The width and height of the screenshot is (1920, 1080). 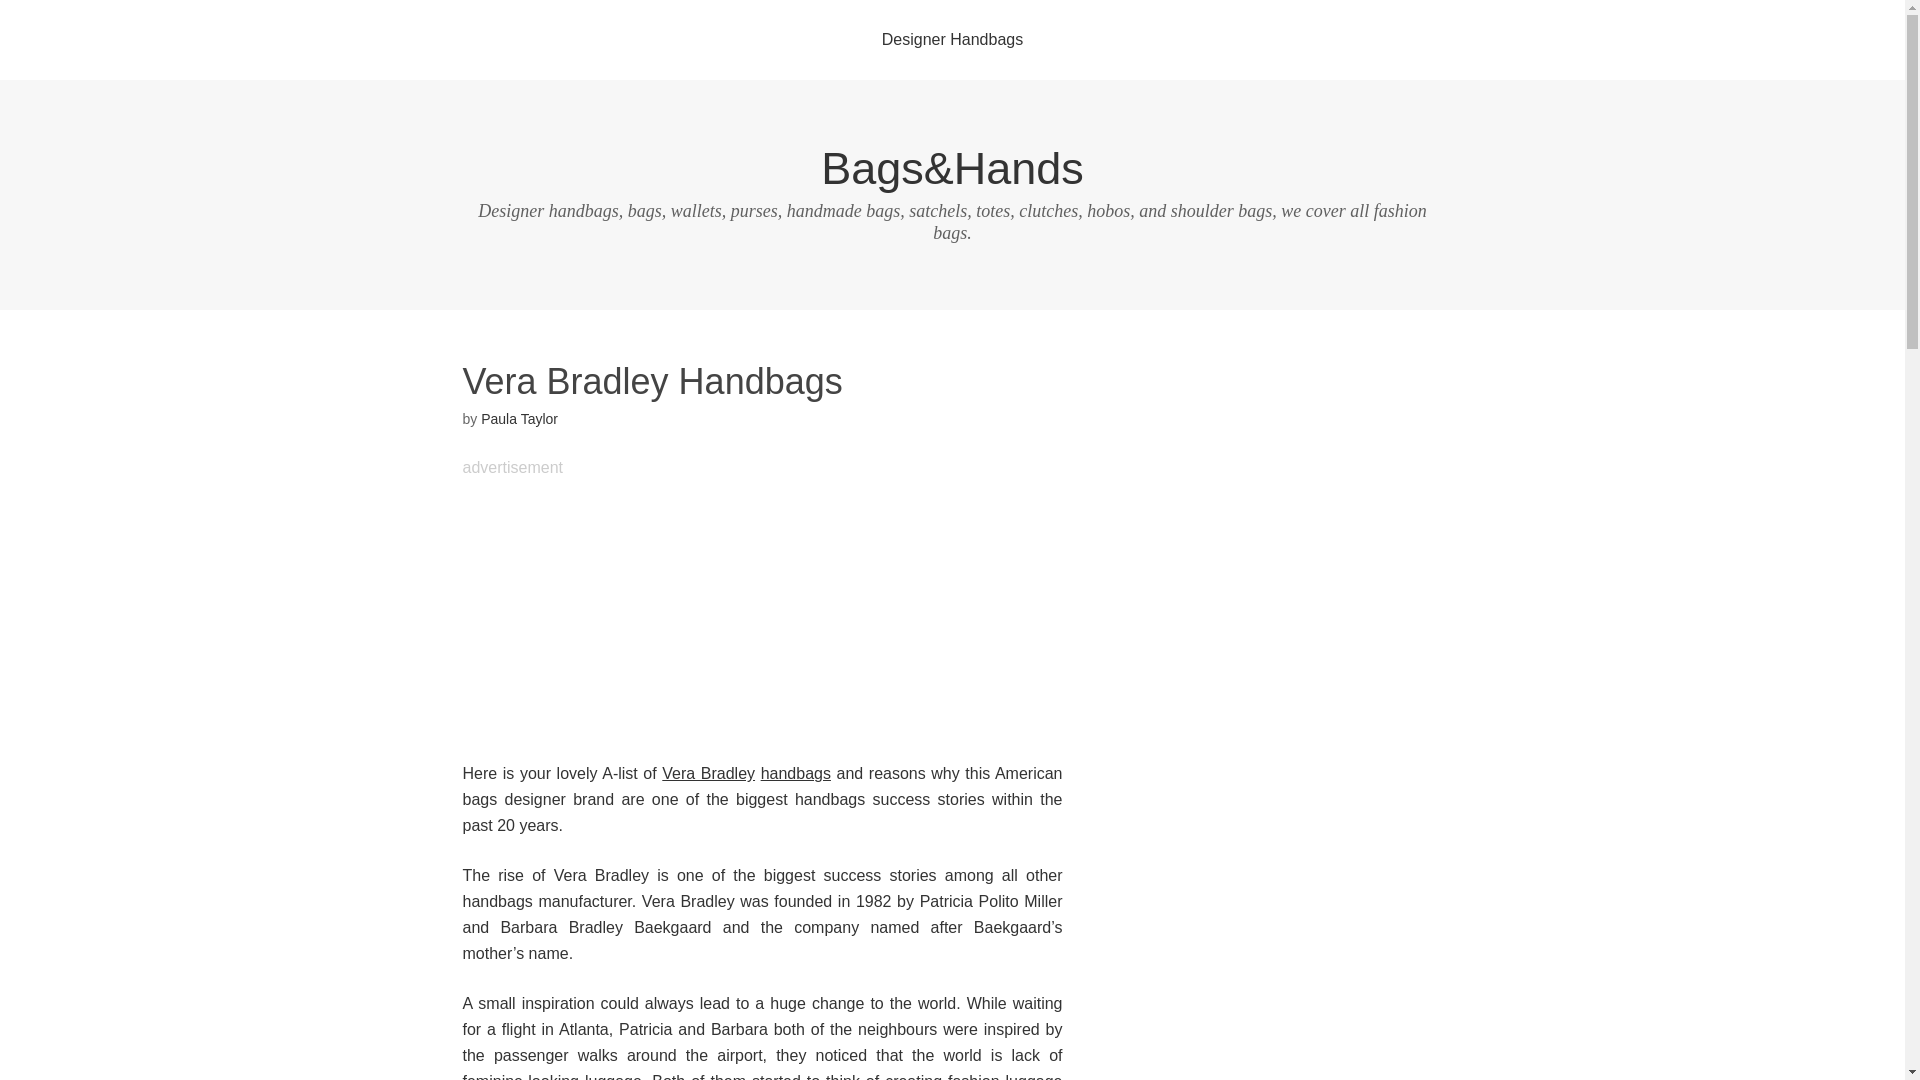 What do you see at coordinates (796, 772) in the screenshot?
I see `handbags` at bounding box center [796, 772].